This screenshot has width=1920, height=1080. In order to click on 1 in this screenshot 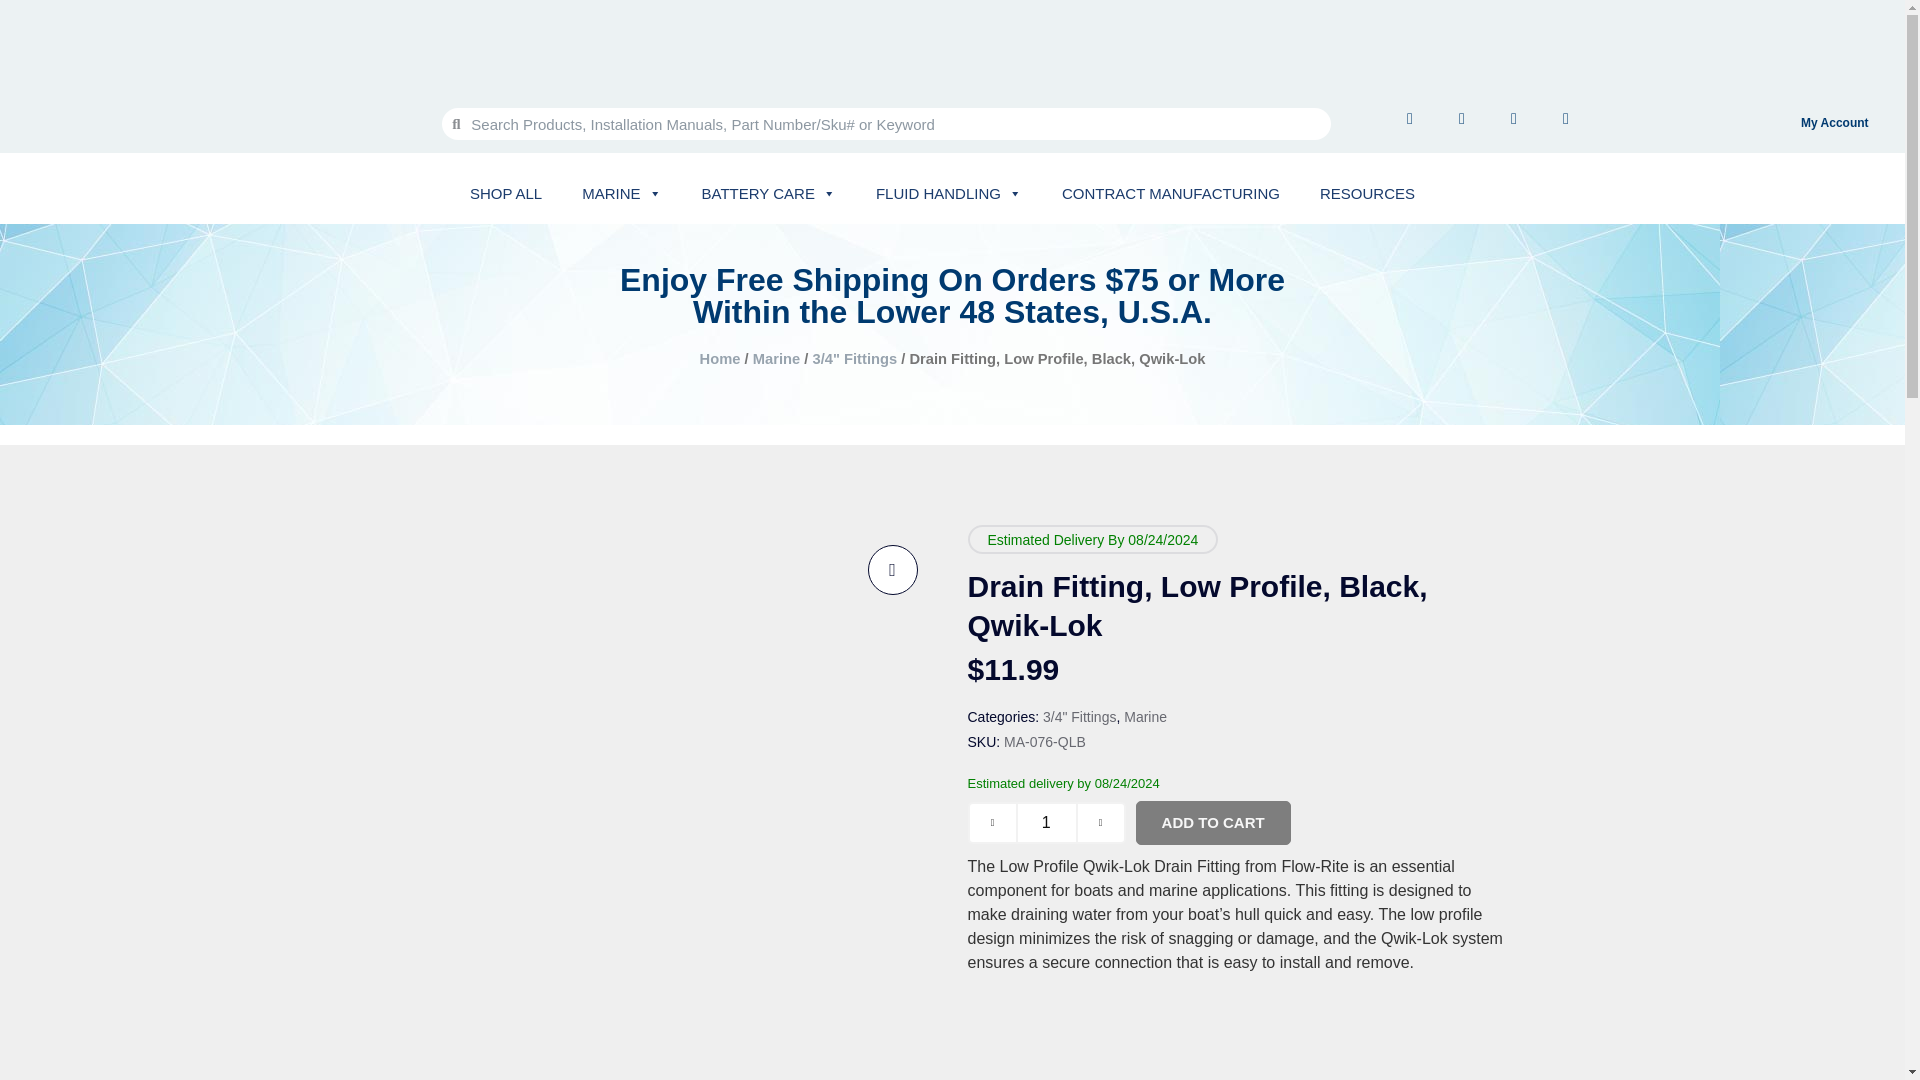, I will do `click(1046, 822)`.